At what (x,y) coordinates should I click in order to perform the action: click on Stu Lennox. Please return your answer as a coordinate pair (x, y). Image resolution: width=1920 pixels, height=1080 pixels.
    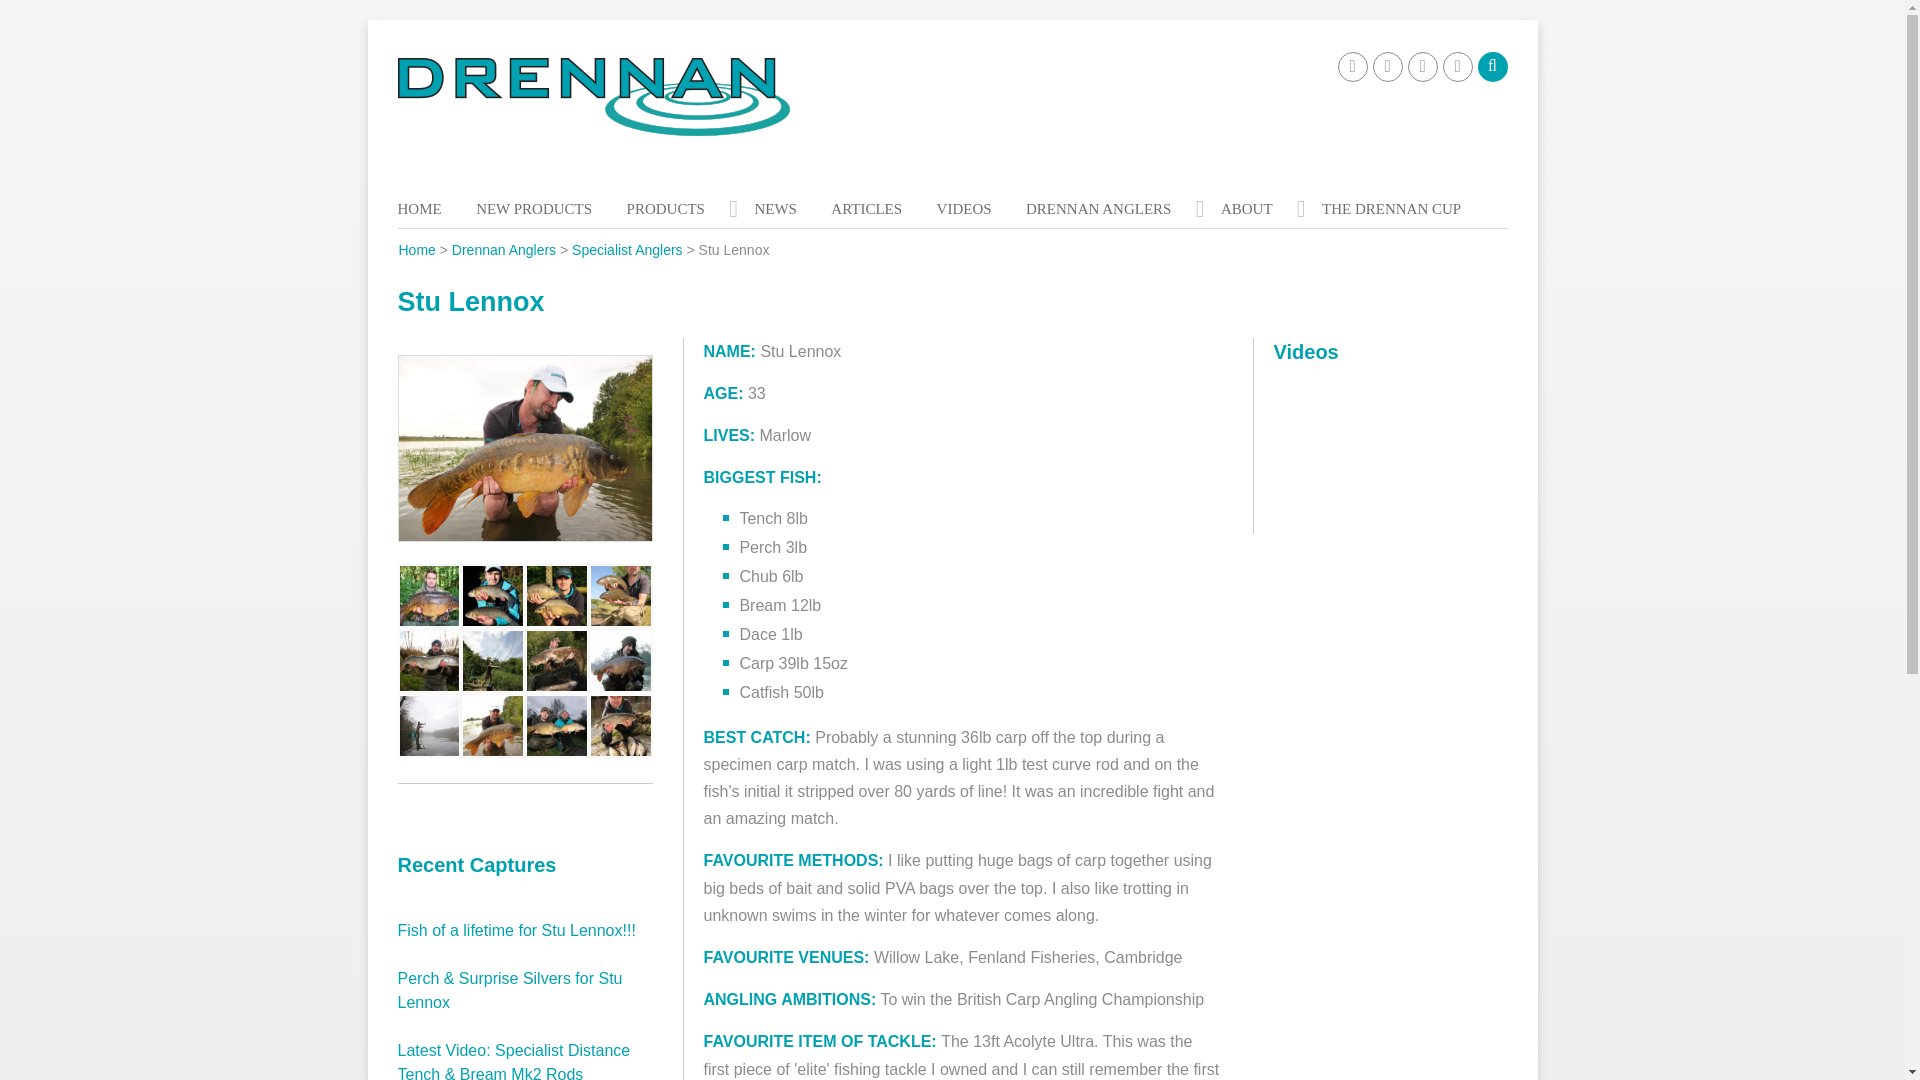
    Looking at the image, I should click on (492, 726).